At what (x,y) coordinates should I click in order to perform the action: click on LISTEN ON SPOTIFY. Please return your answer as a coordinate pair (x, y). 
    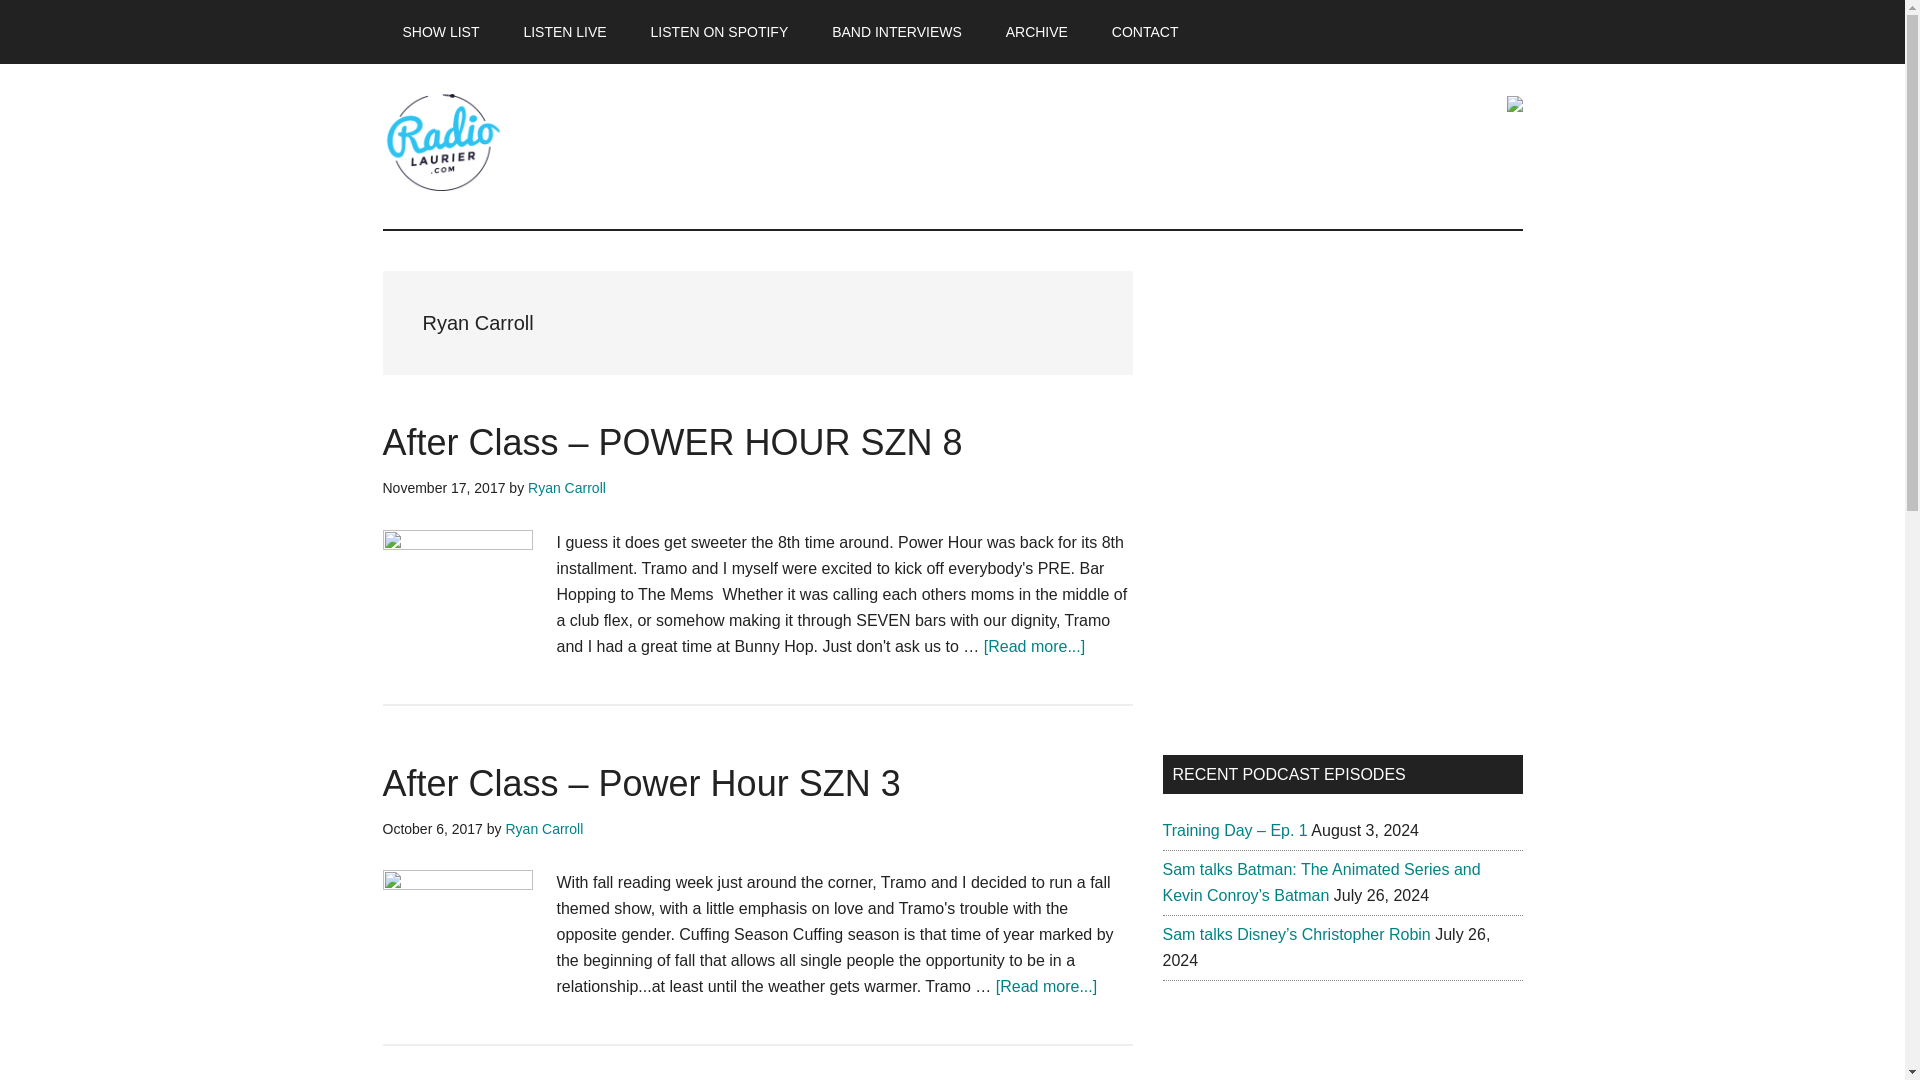
    Looking at the image, I should click on (720, 32).